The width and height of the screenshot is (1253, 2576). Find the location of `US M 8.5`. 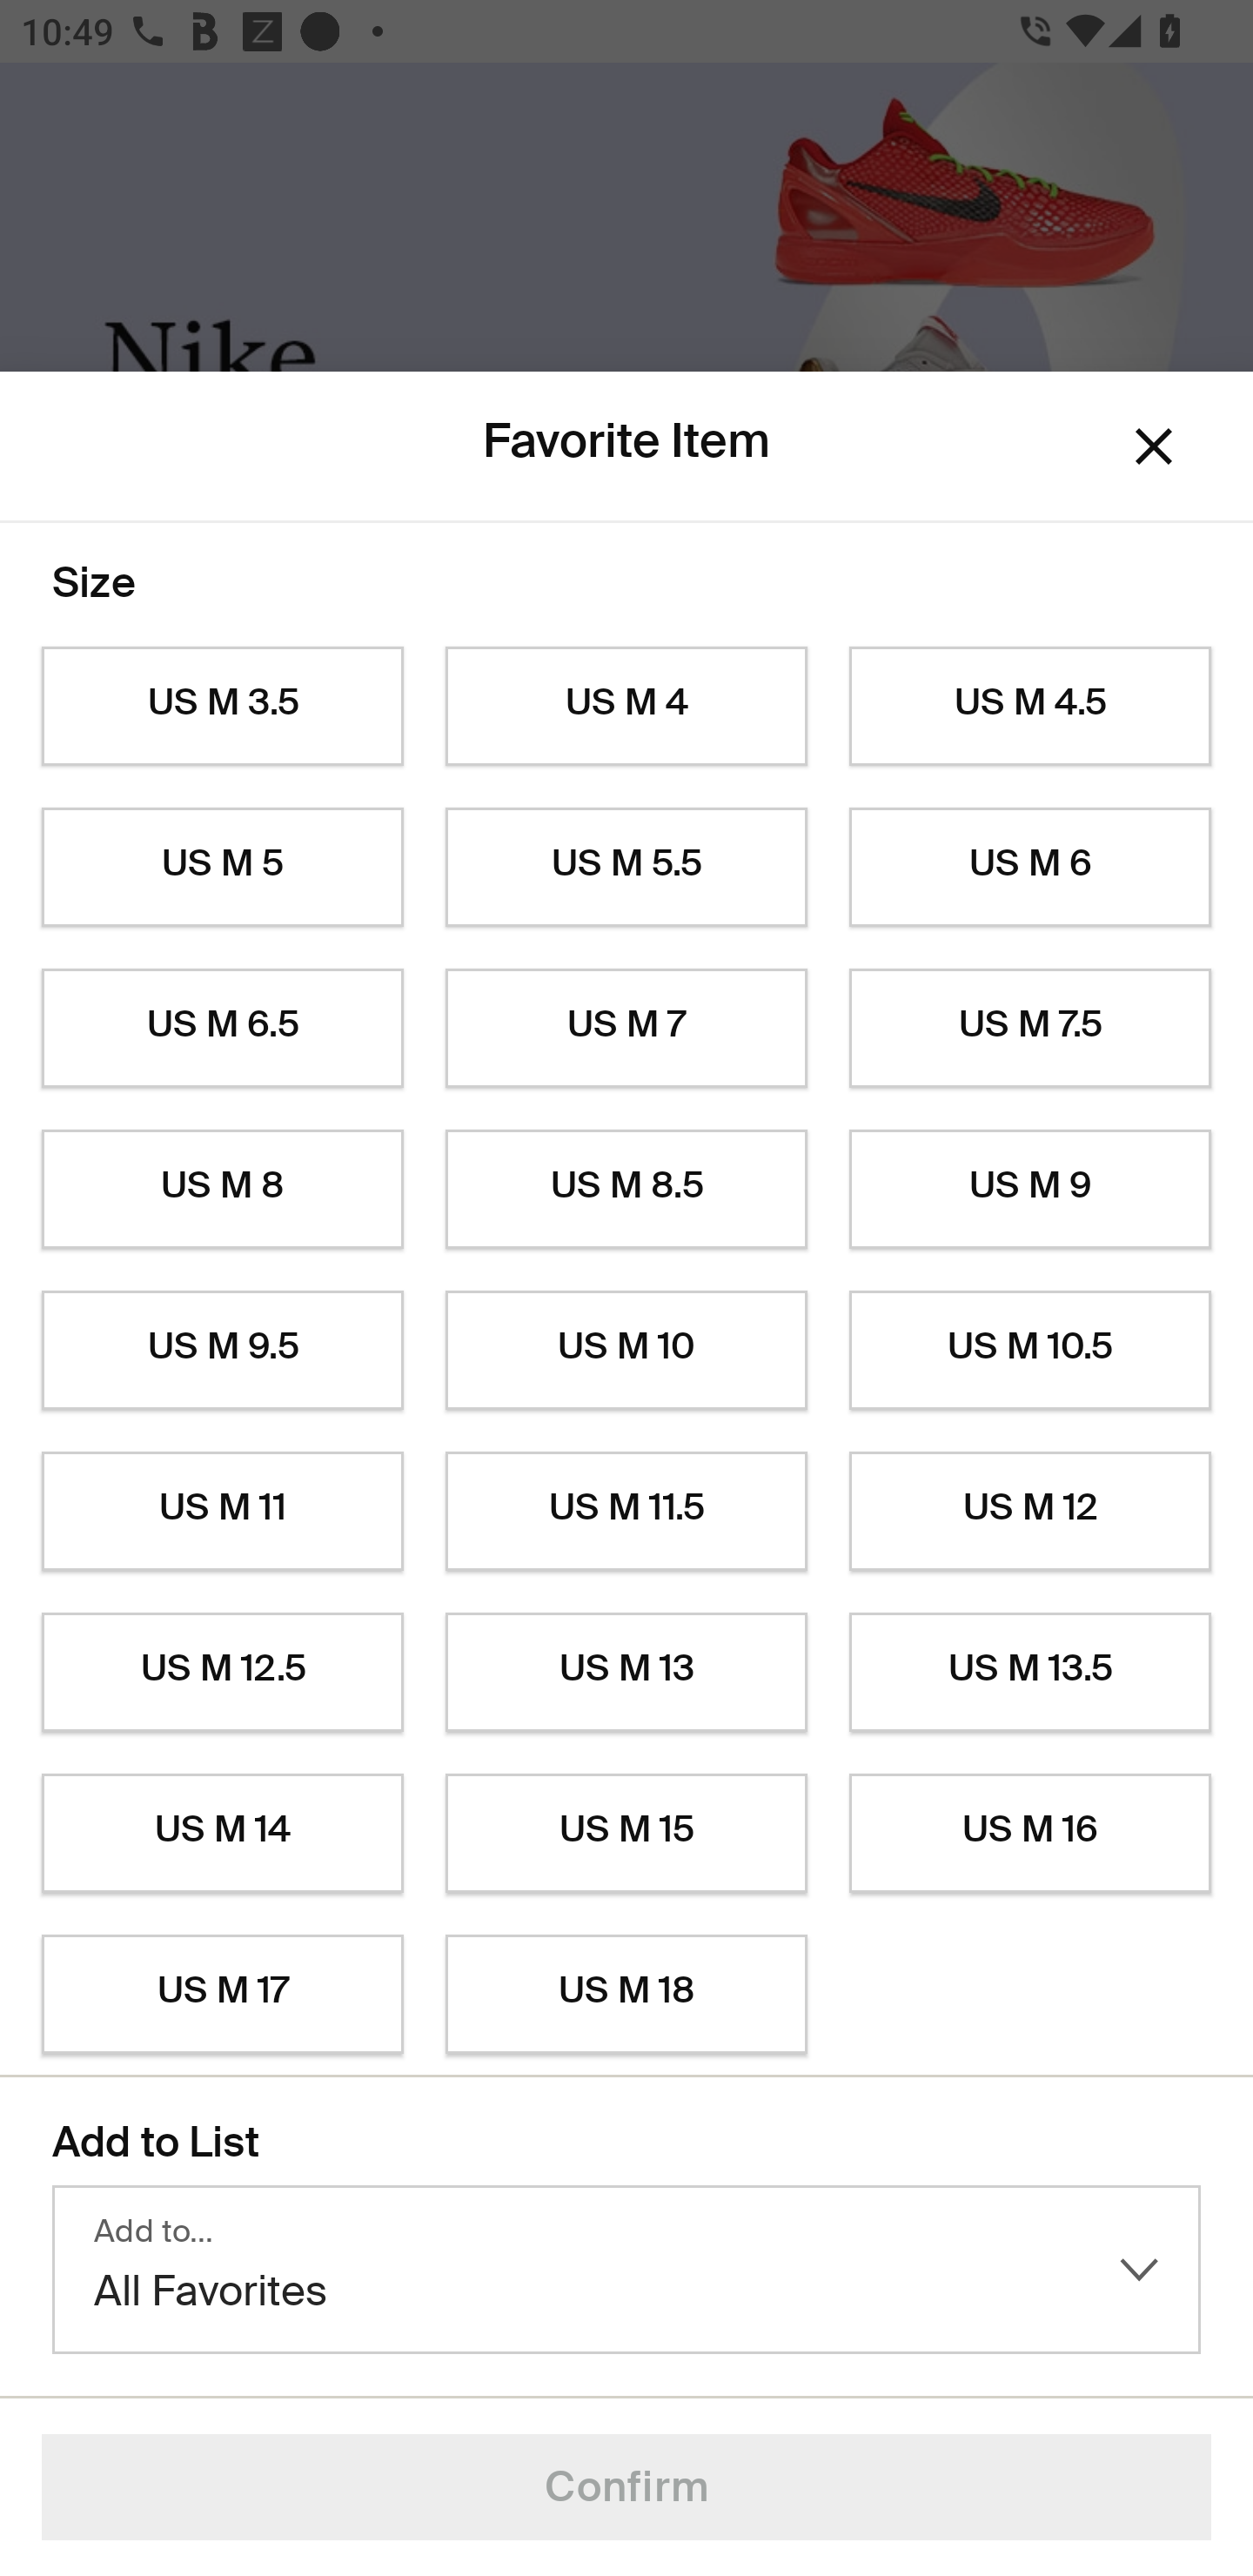

US M 8.5 is located at coordinates (626, 1190).